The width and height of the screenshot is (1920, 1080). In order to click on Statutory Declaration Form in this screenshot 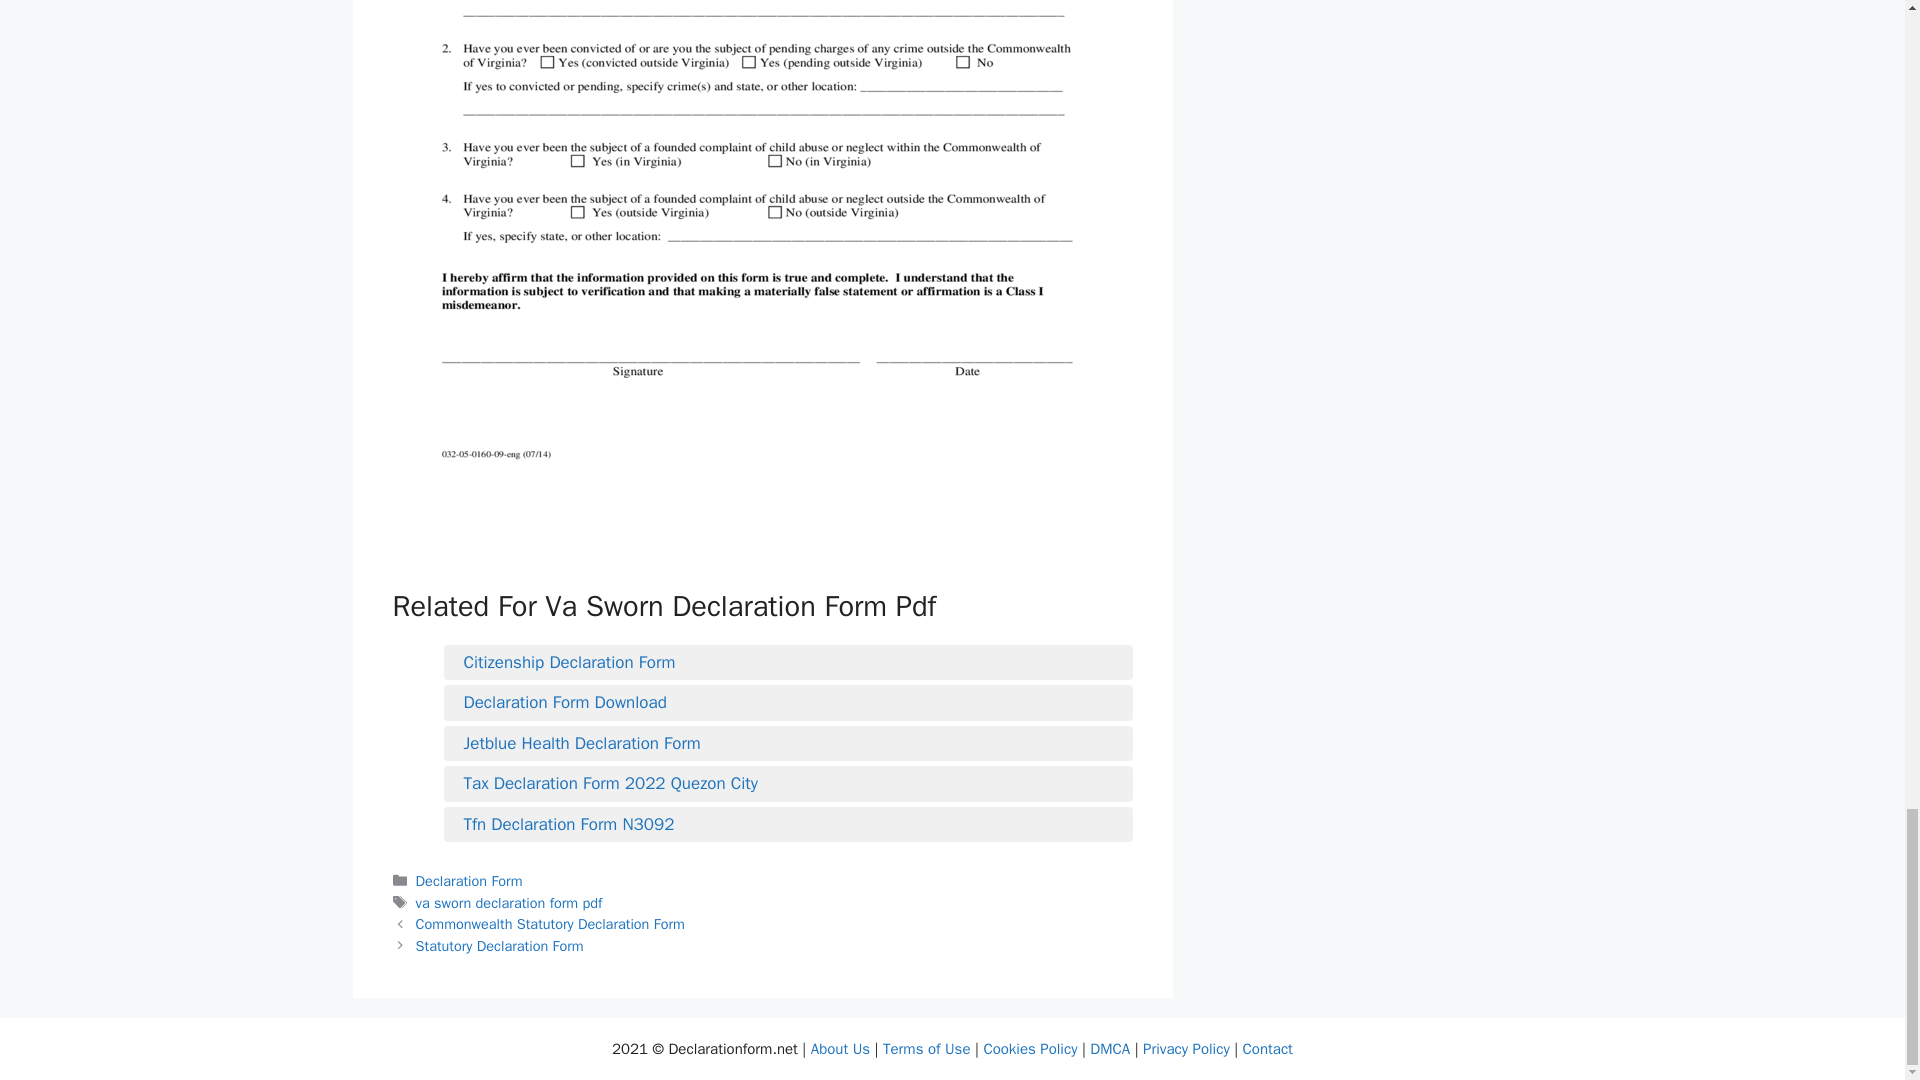, I will do `click(500, 946)`.